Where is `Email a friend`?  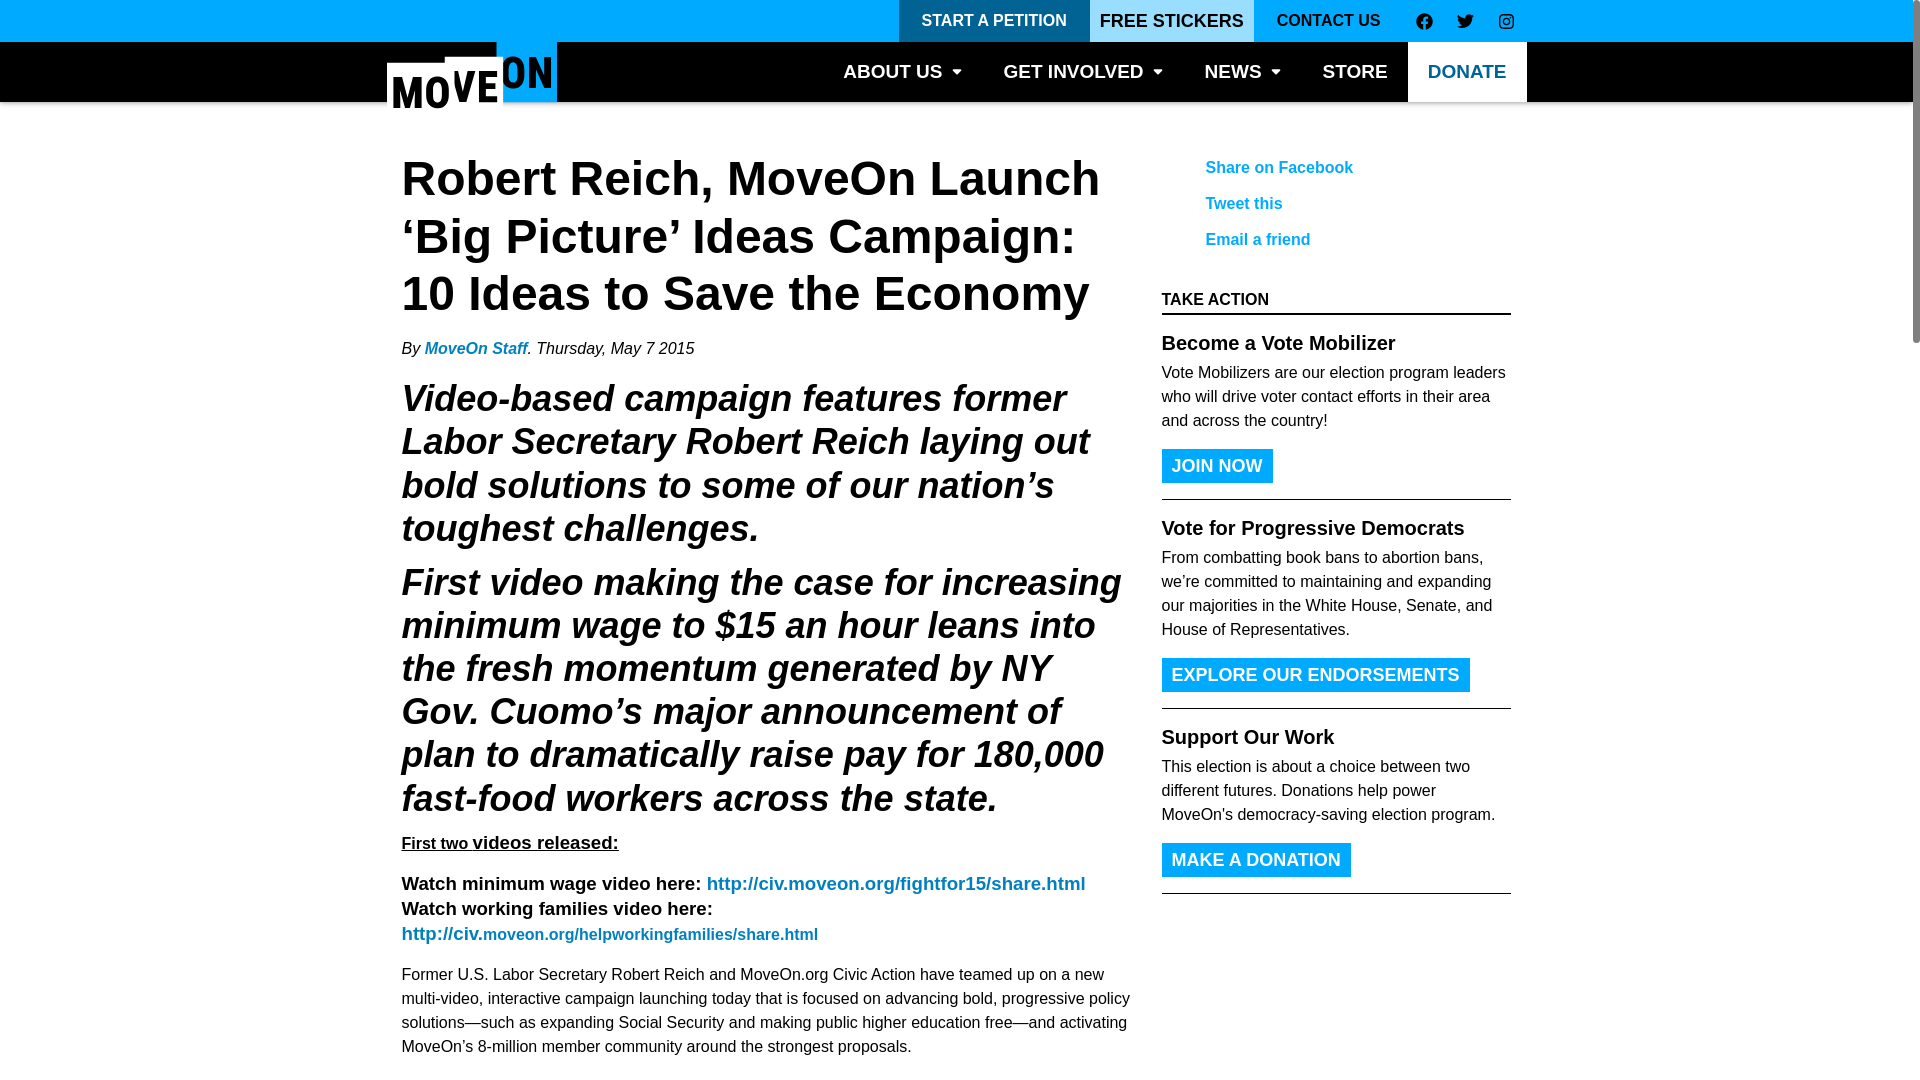
Email a friend is located at coordinates (1320, 240).